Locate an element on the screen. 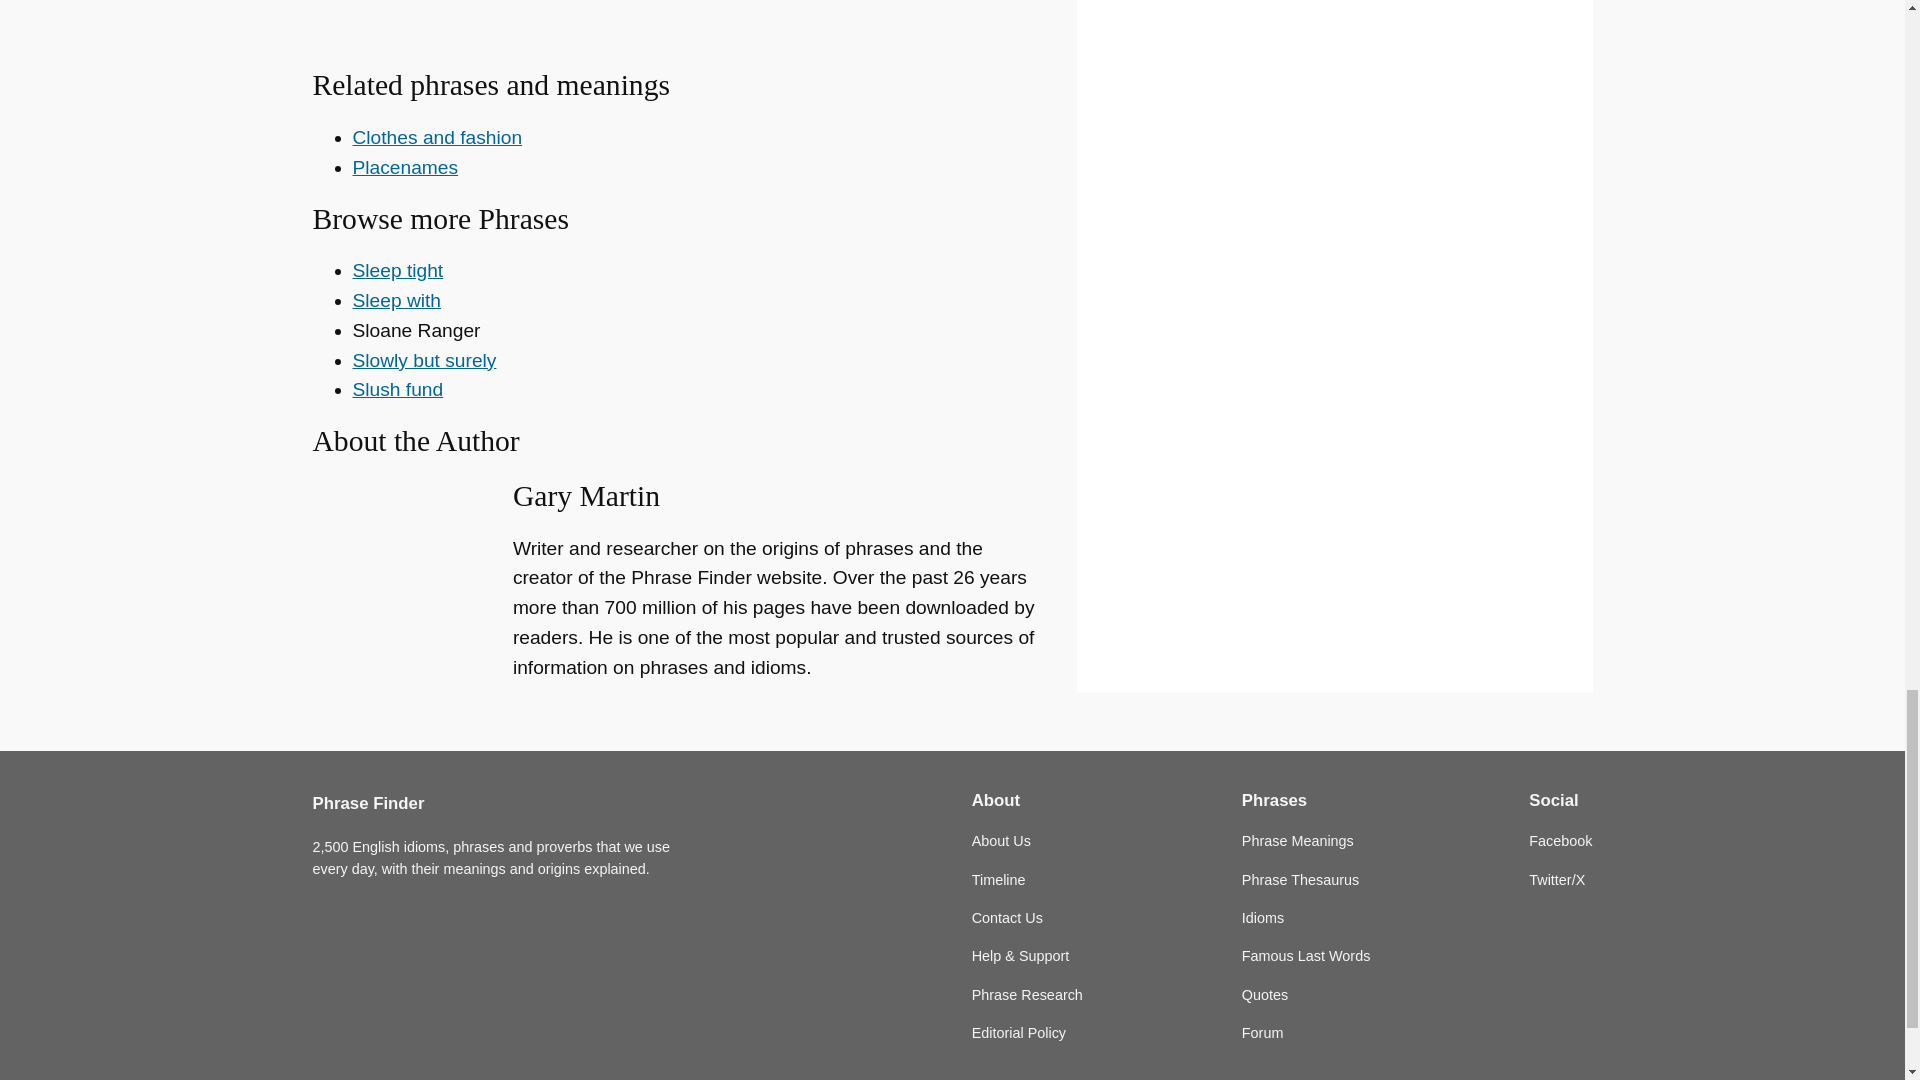  Clothes and fashion is located at coordinates (436, 137).